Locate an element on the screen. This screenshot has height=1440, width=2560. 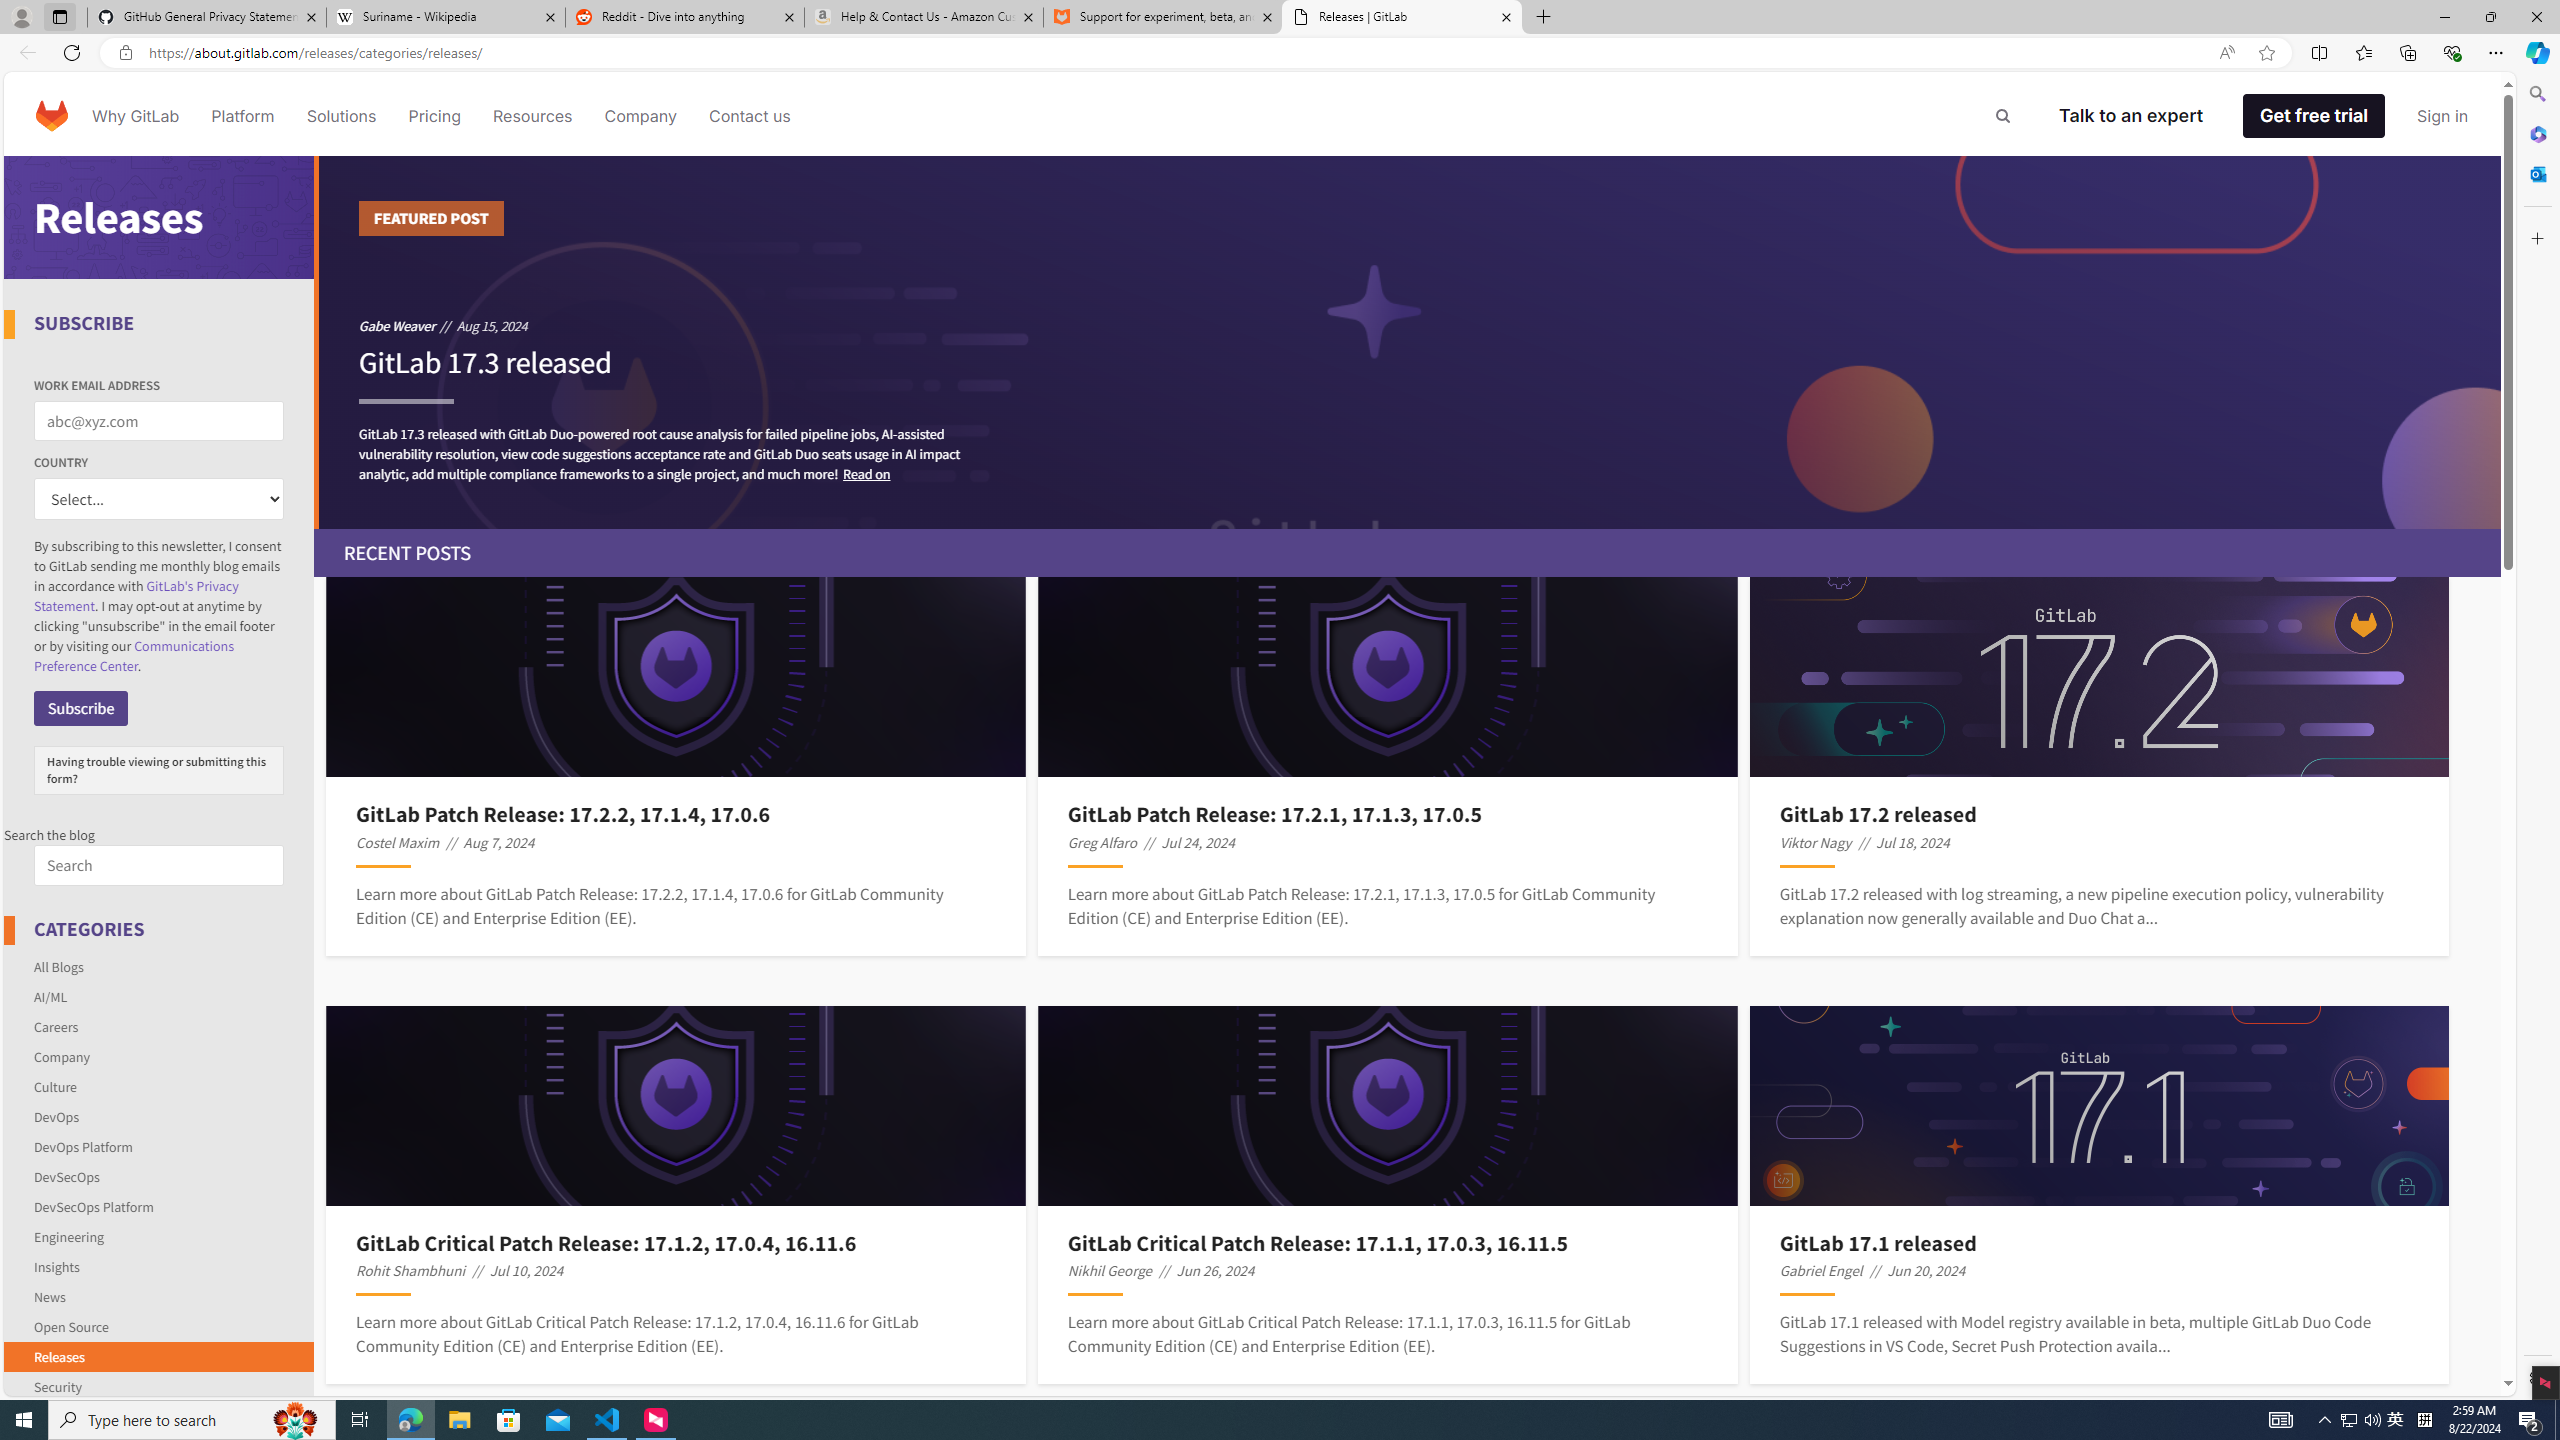
GitLab 17.1 released is located at coordinates (2099, 1242).